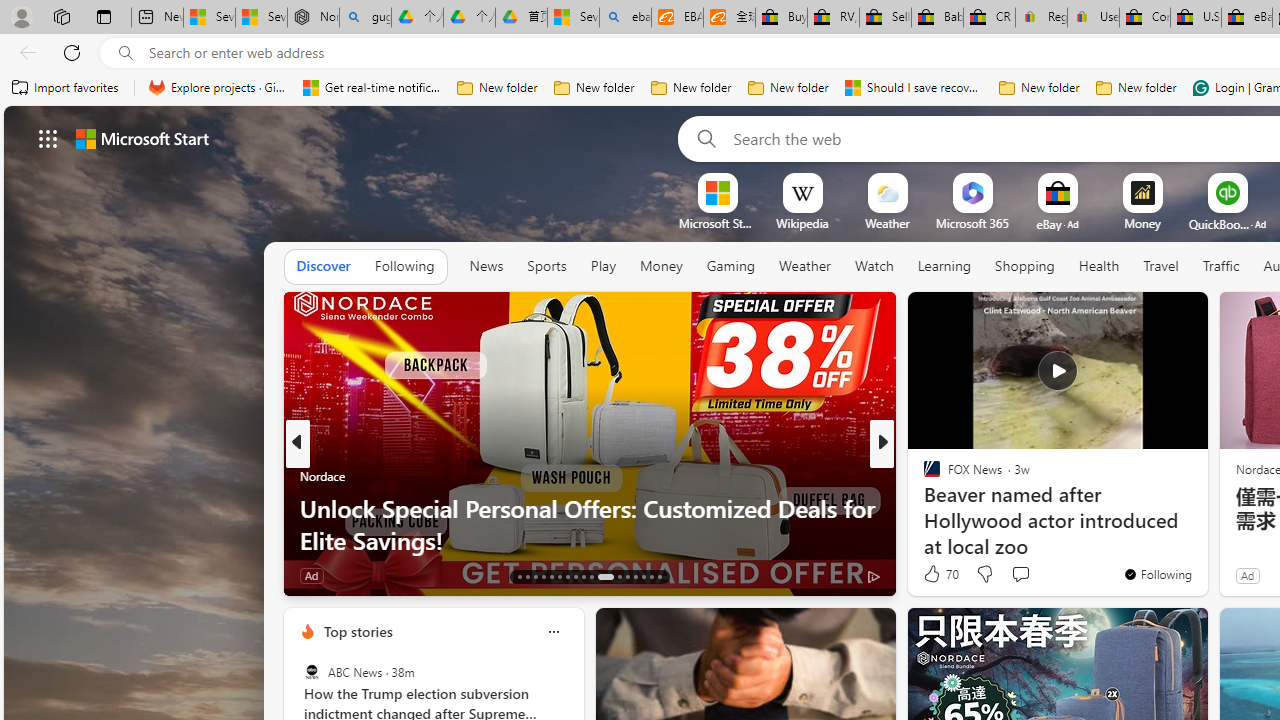  I want to click on AutomationID: tab-25, so click(628, 576).